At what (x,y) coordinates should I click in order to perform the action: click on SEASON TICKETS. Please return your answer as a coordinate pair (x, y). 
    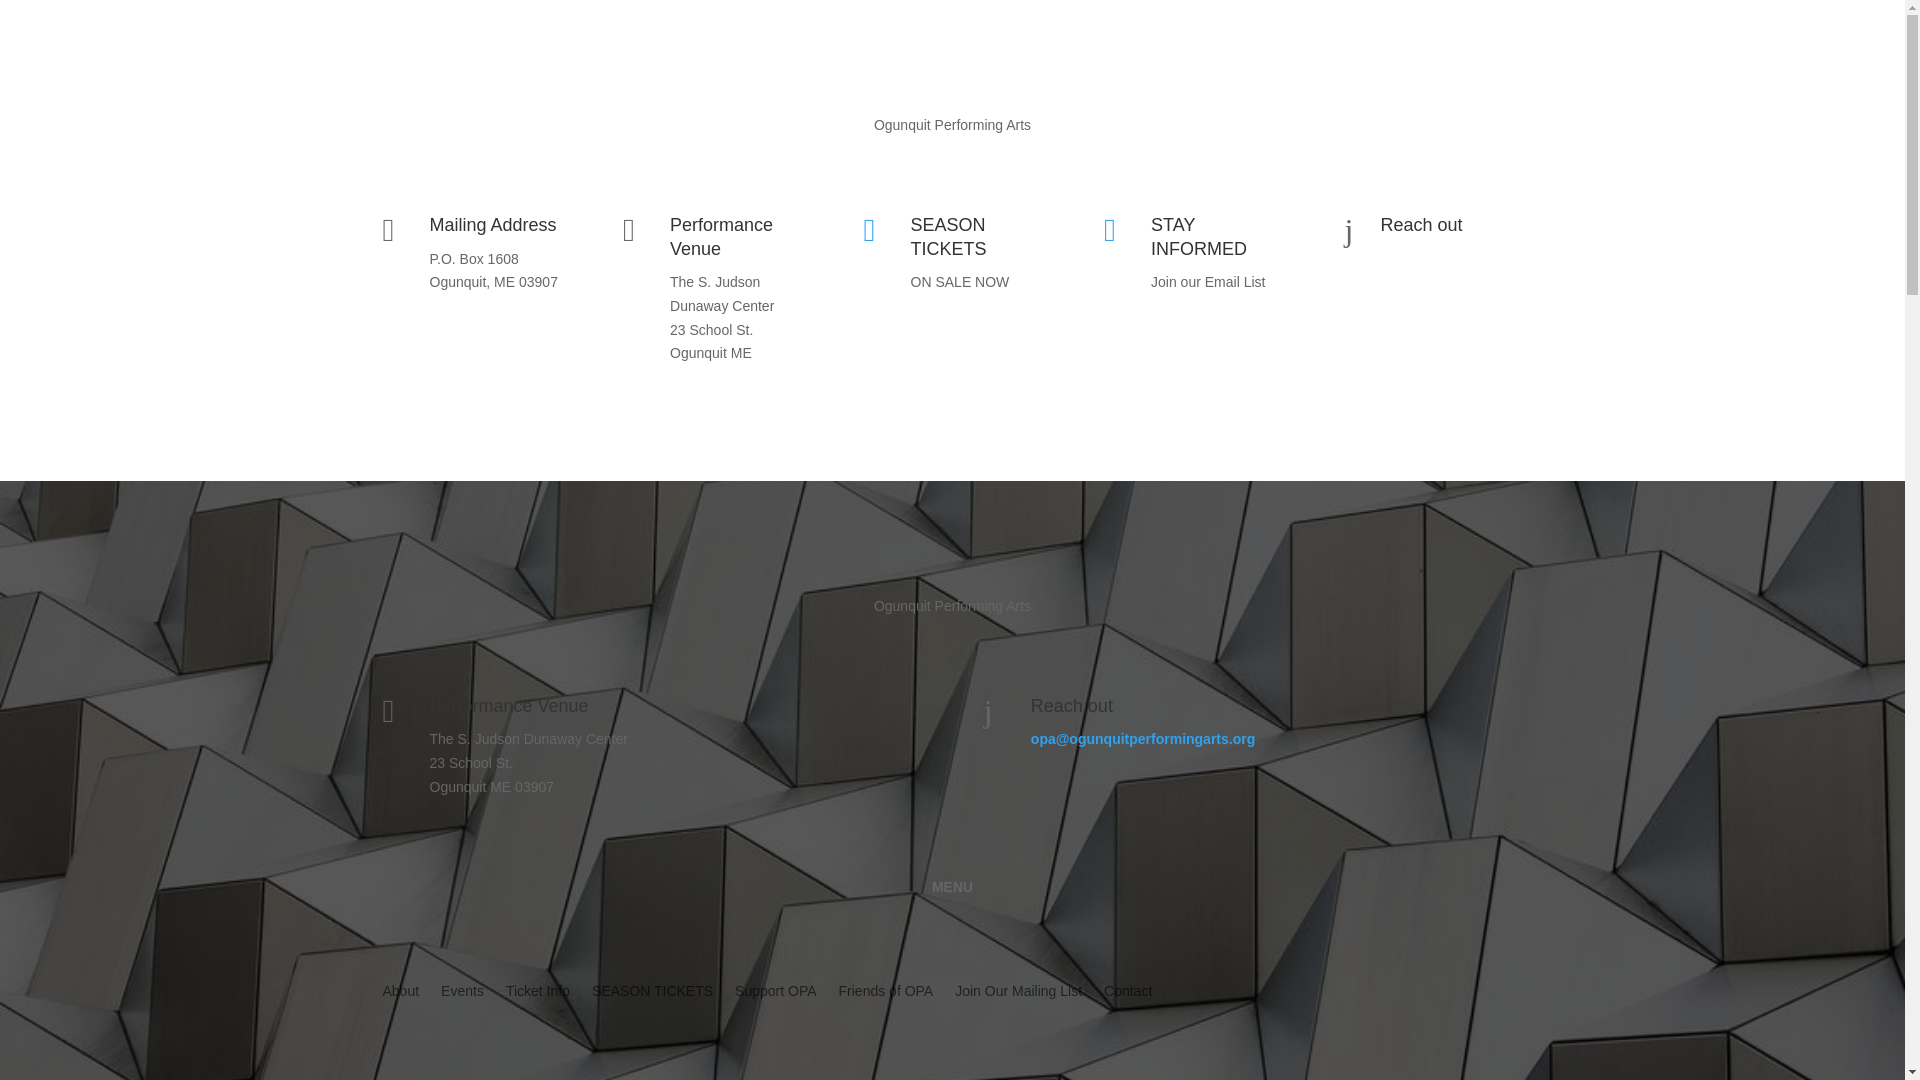
    Looking at the image, I should click on (948, 236).